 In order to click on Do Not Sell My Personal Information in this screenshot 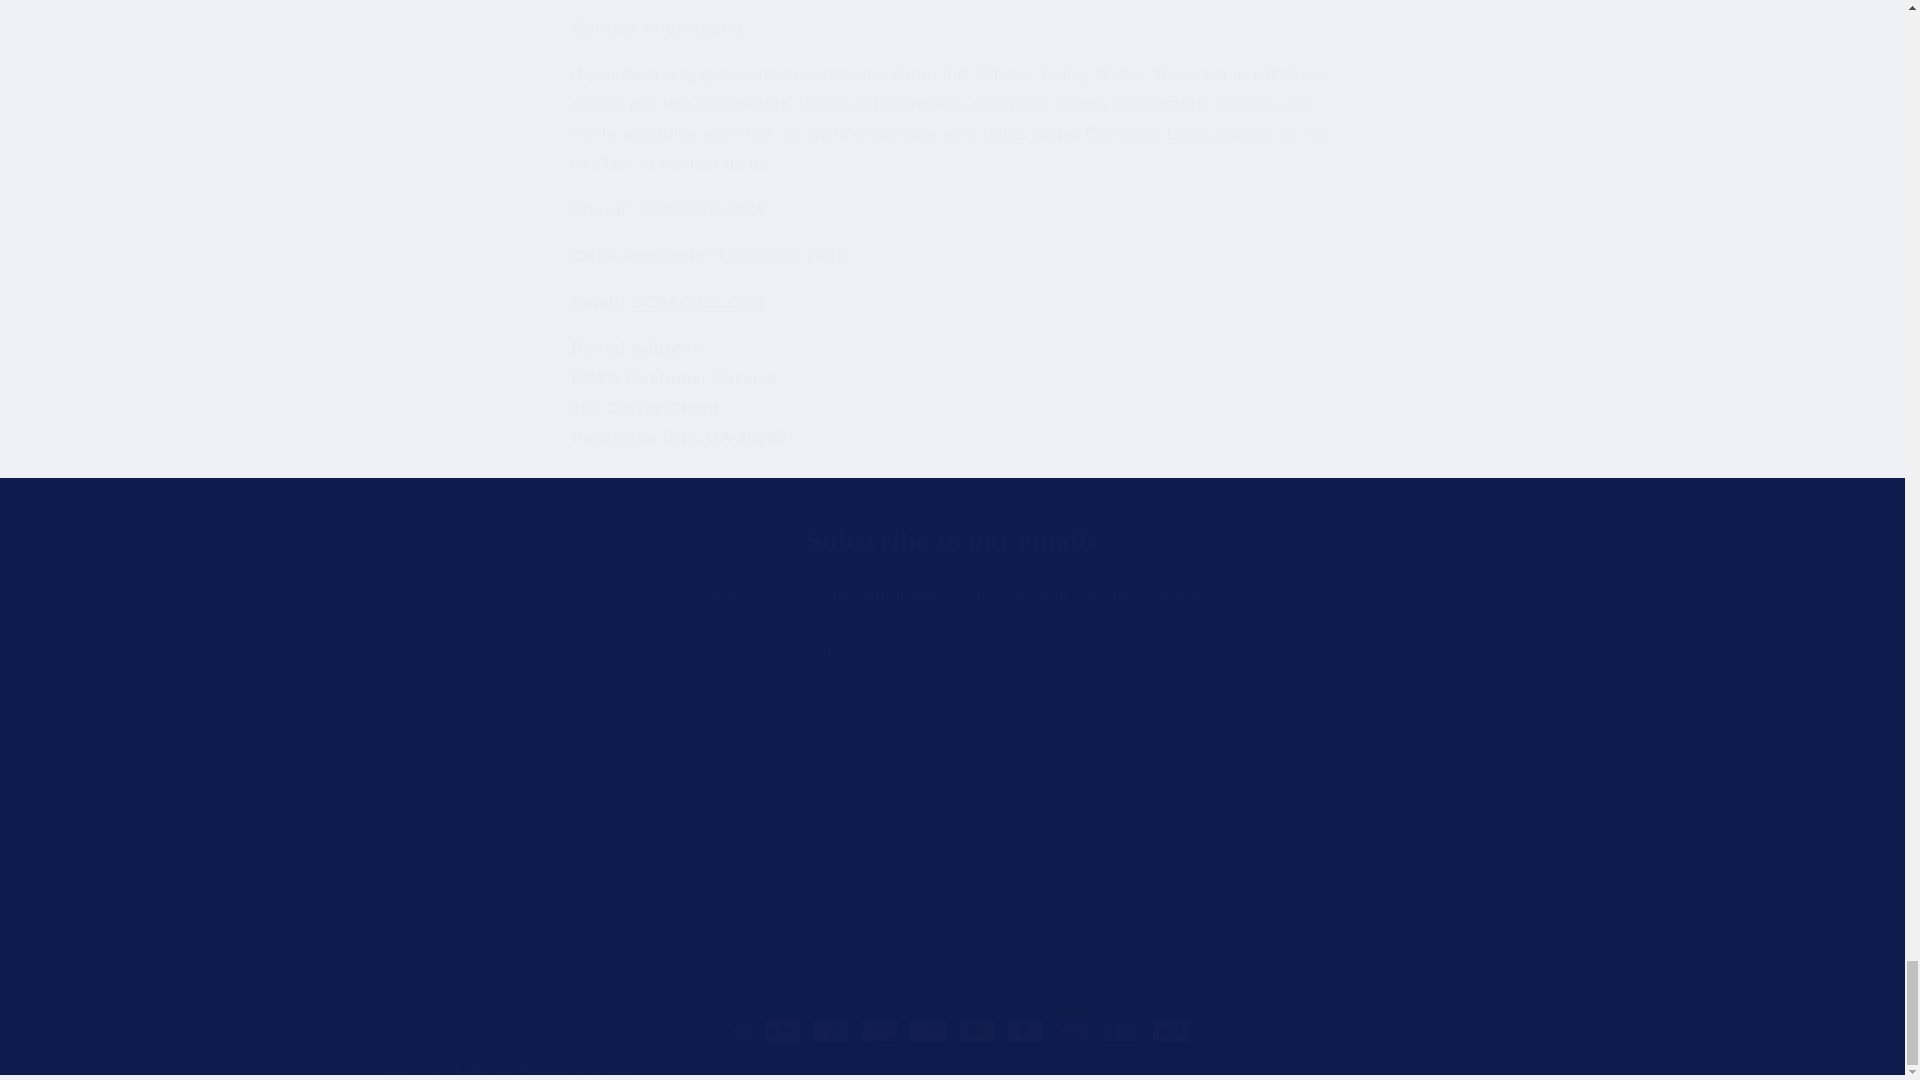, I will do `click(521, 913)`.